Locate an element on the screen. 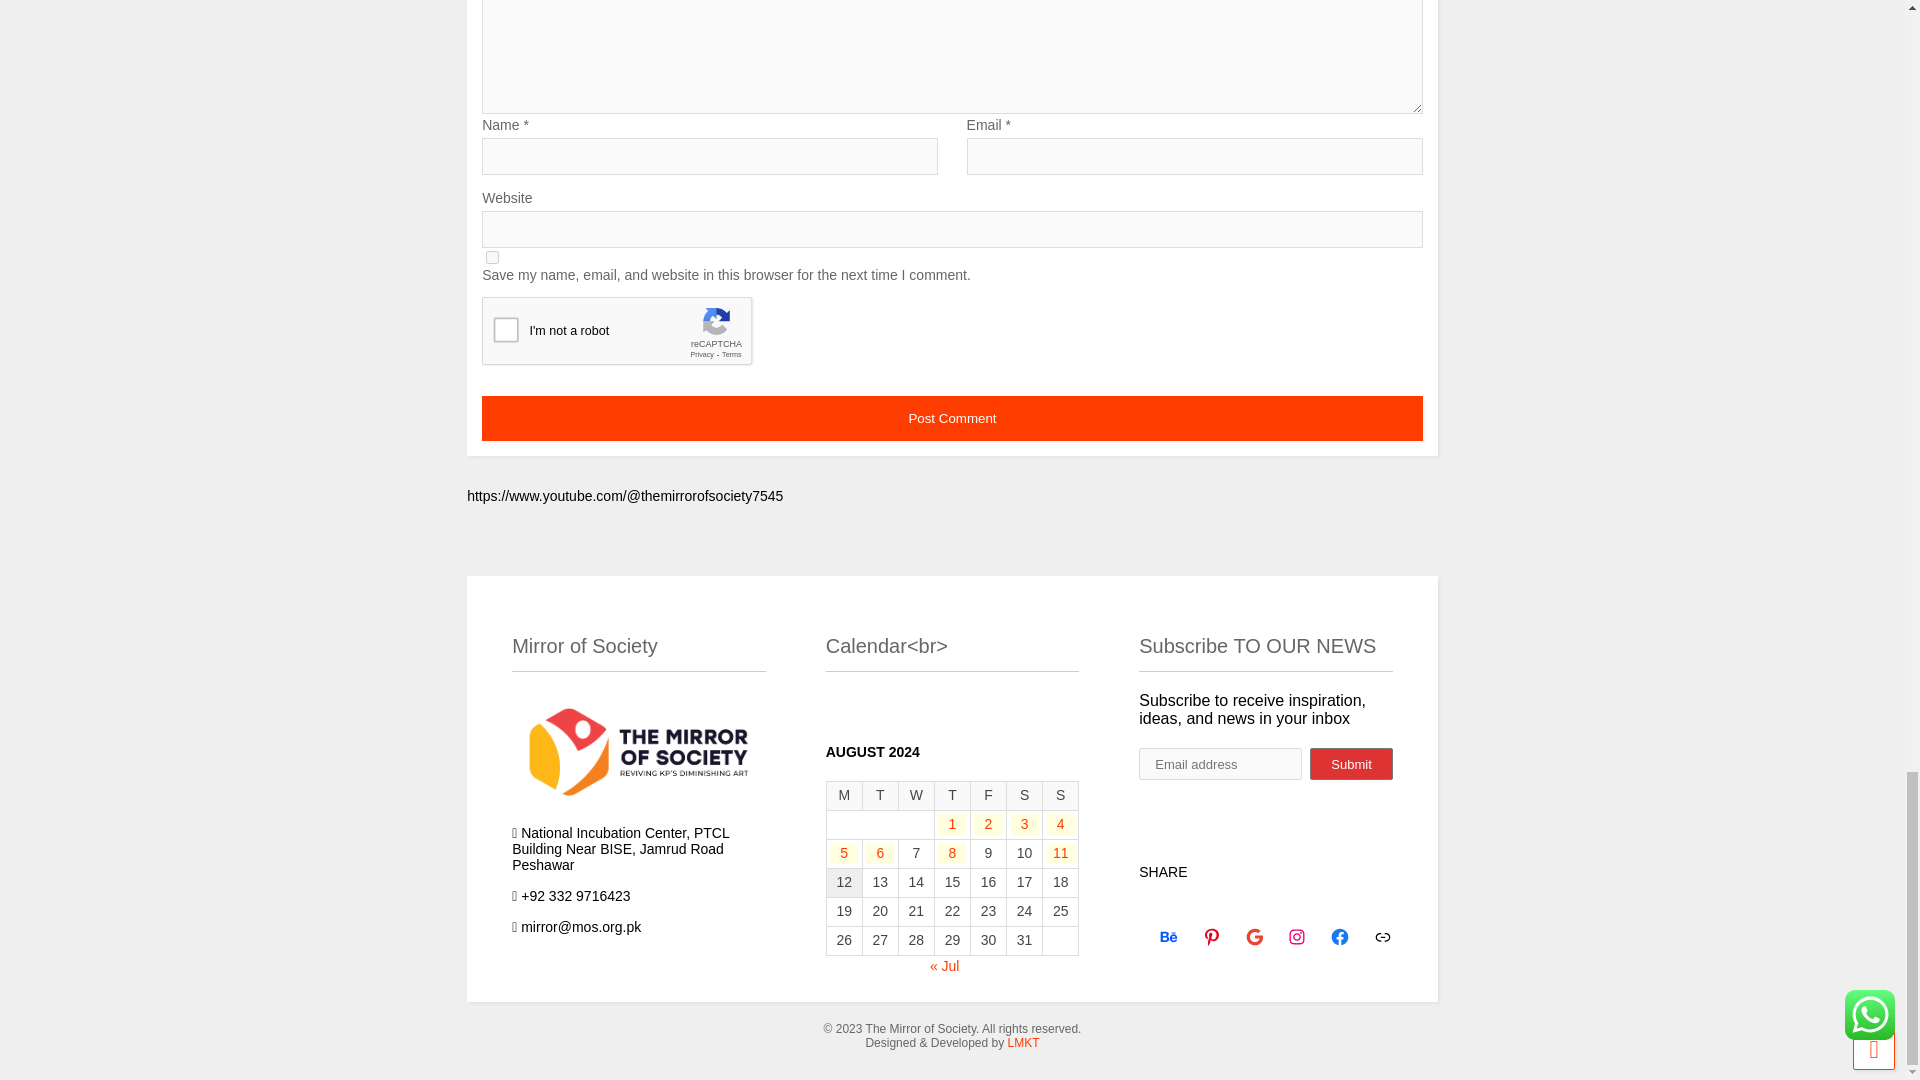 The image size is (1920, 1080). yes is located at coordinates (492, 256).